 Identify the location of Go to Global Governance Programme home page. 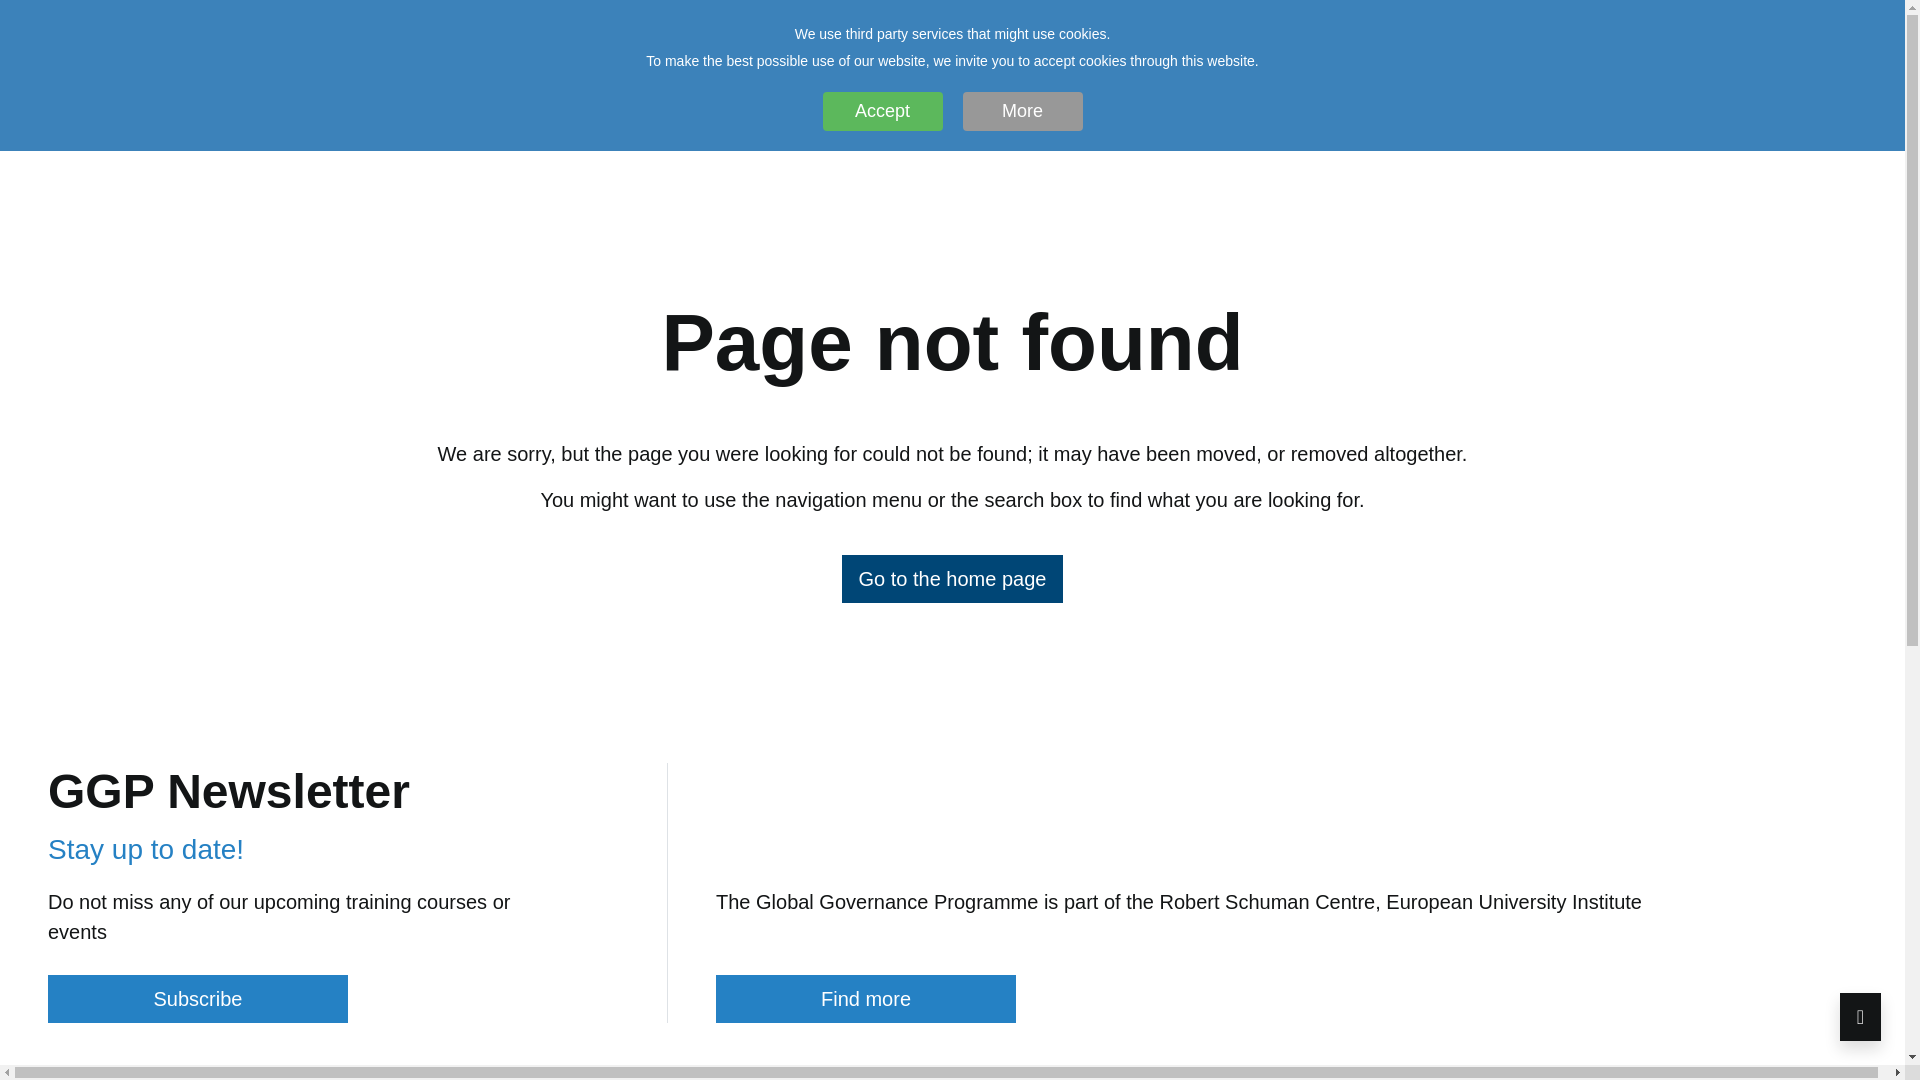
(952, 578).